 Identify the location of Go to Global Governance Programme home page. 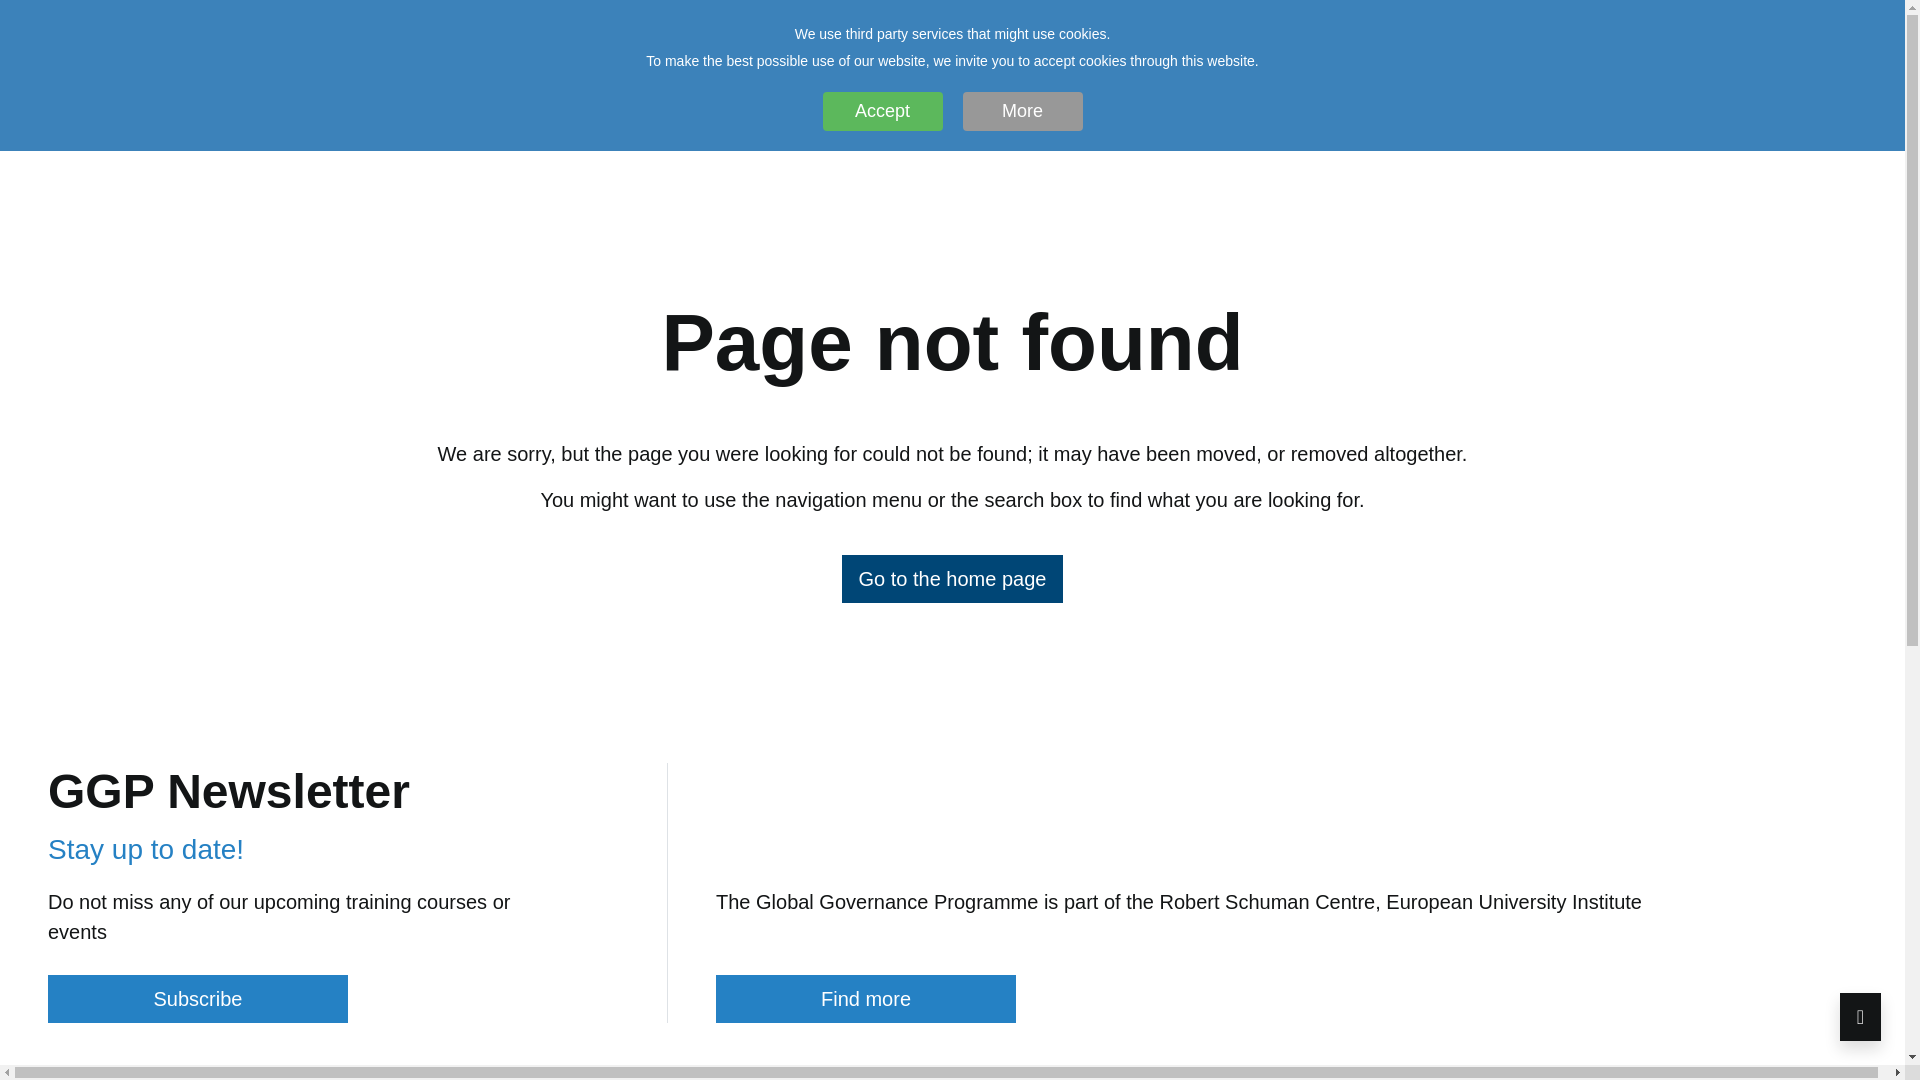
(952, 578).